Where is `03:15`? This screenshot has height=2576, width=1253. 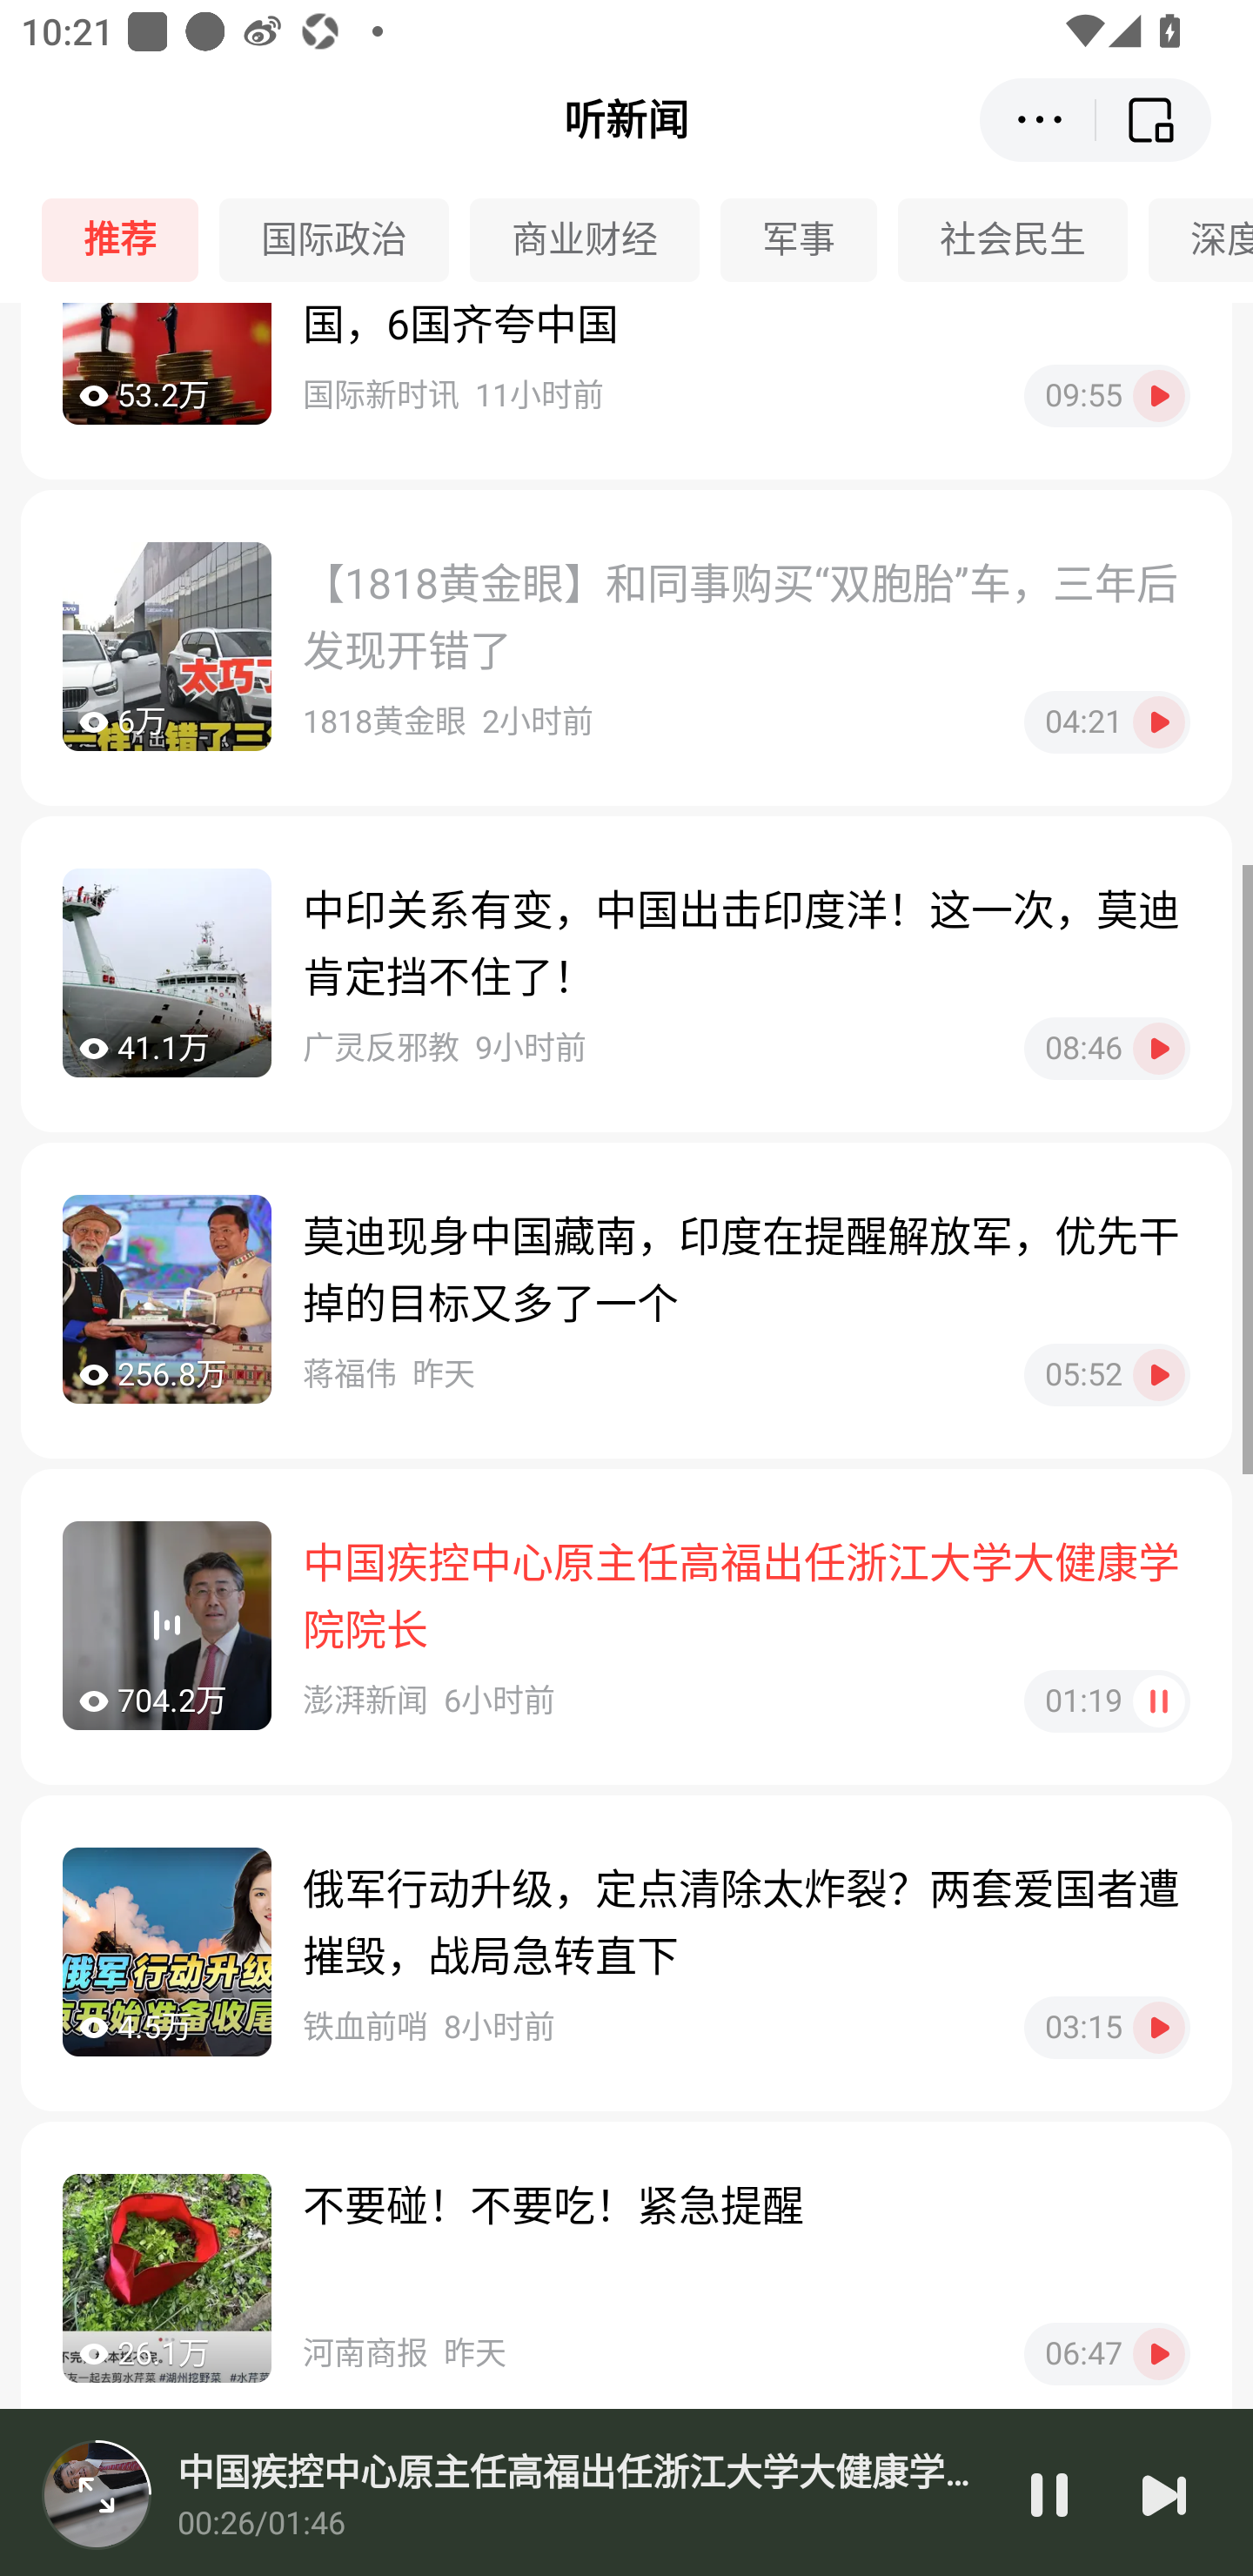 03:15 is located at coordinates (1107, 2028).